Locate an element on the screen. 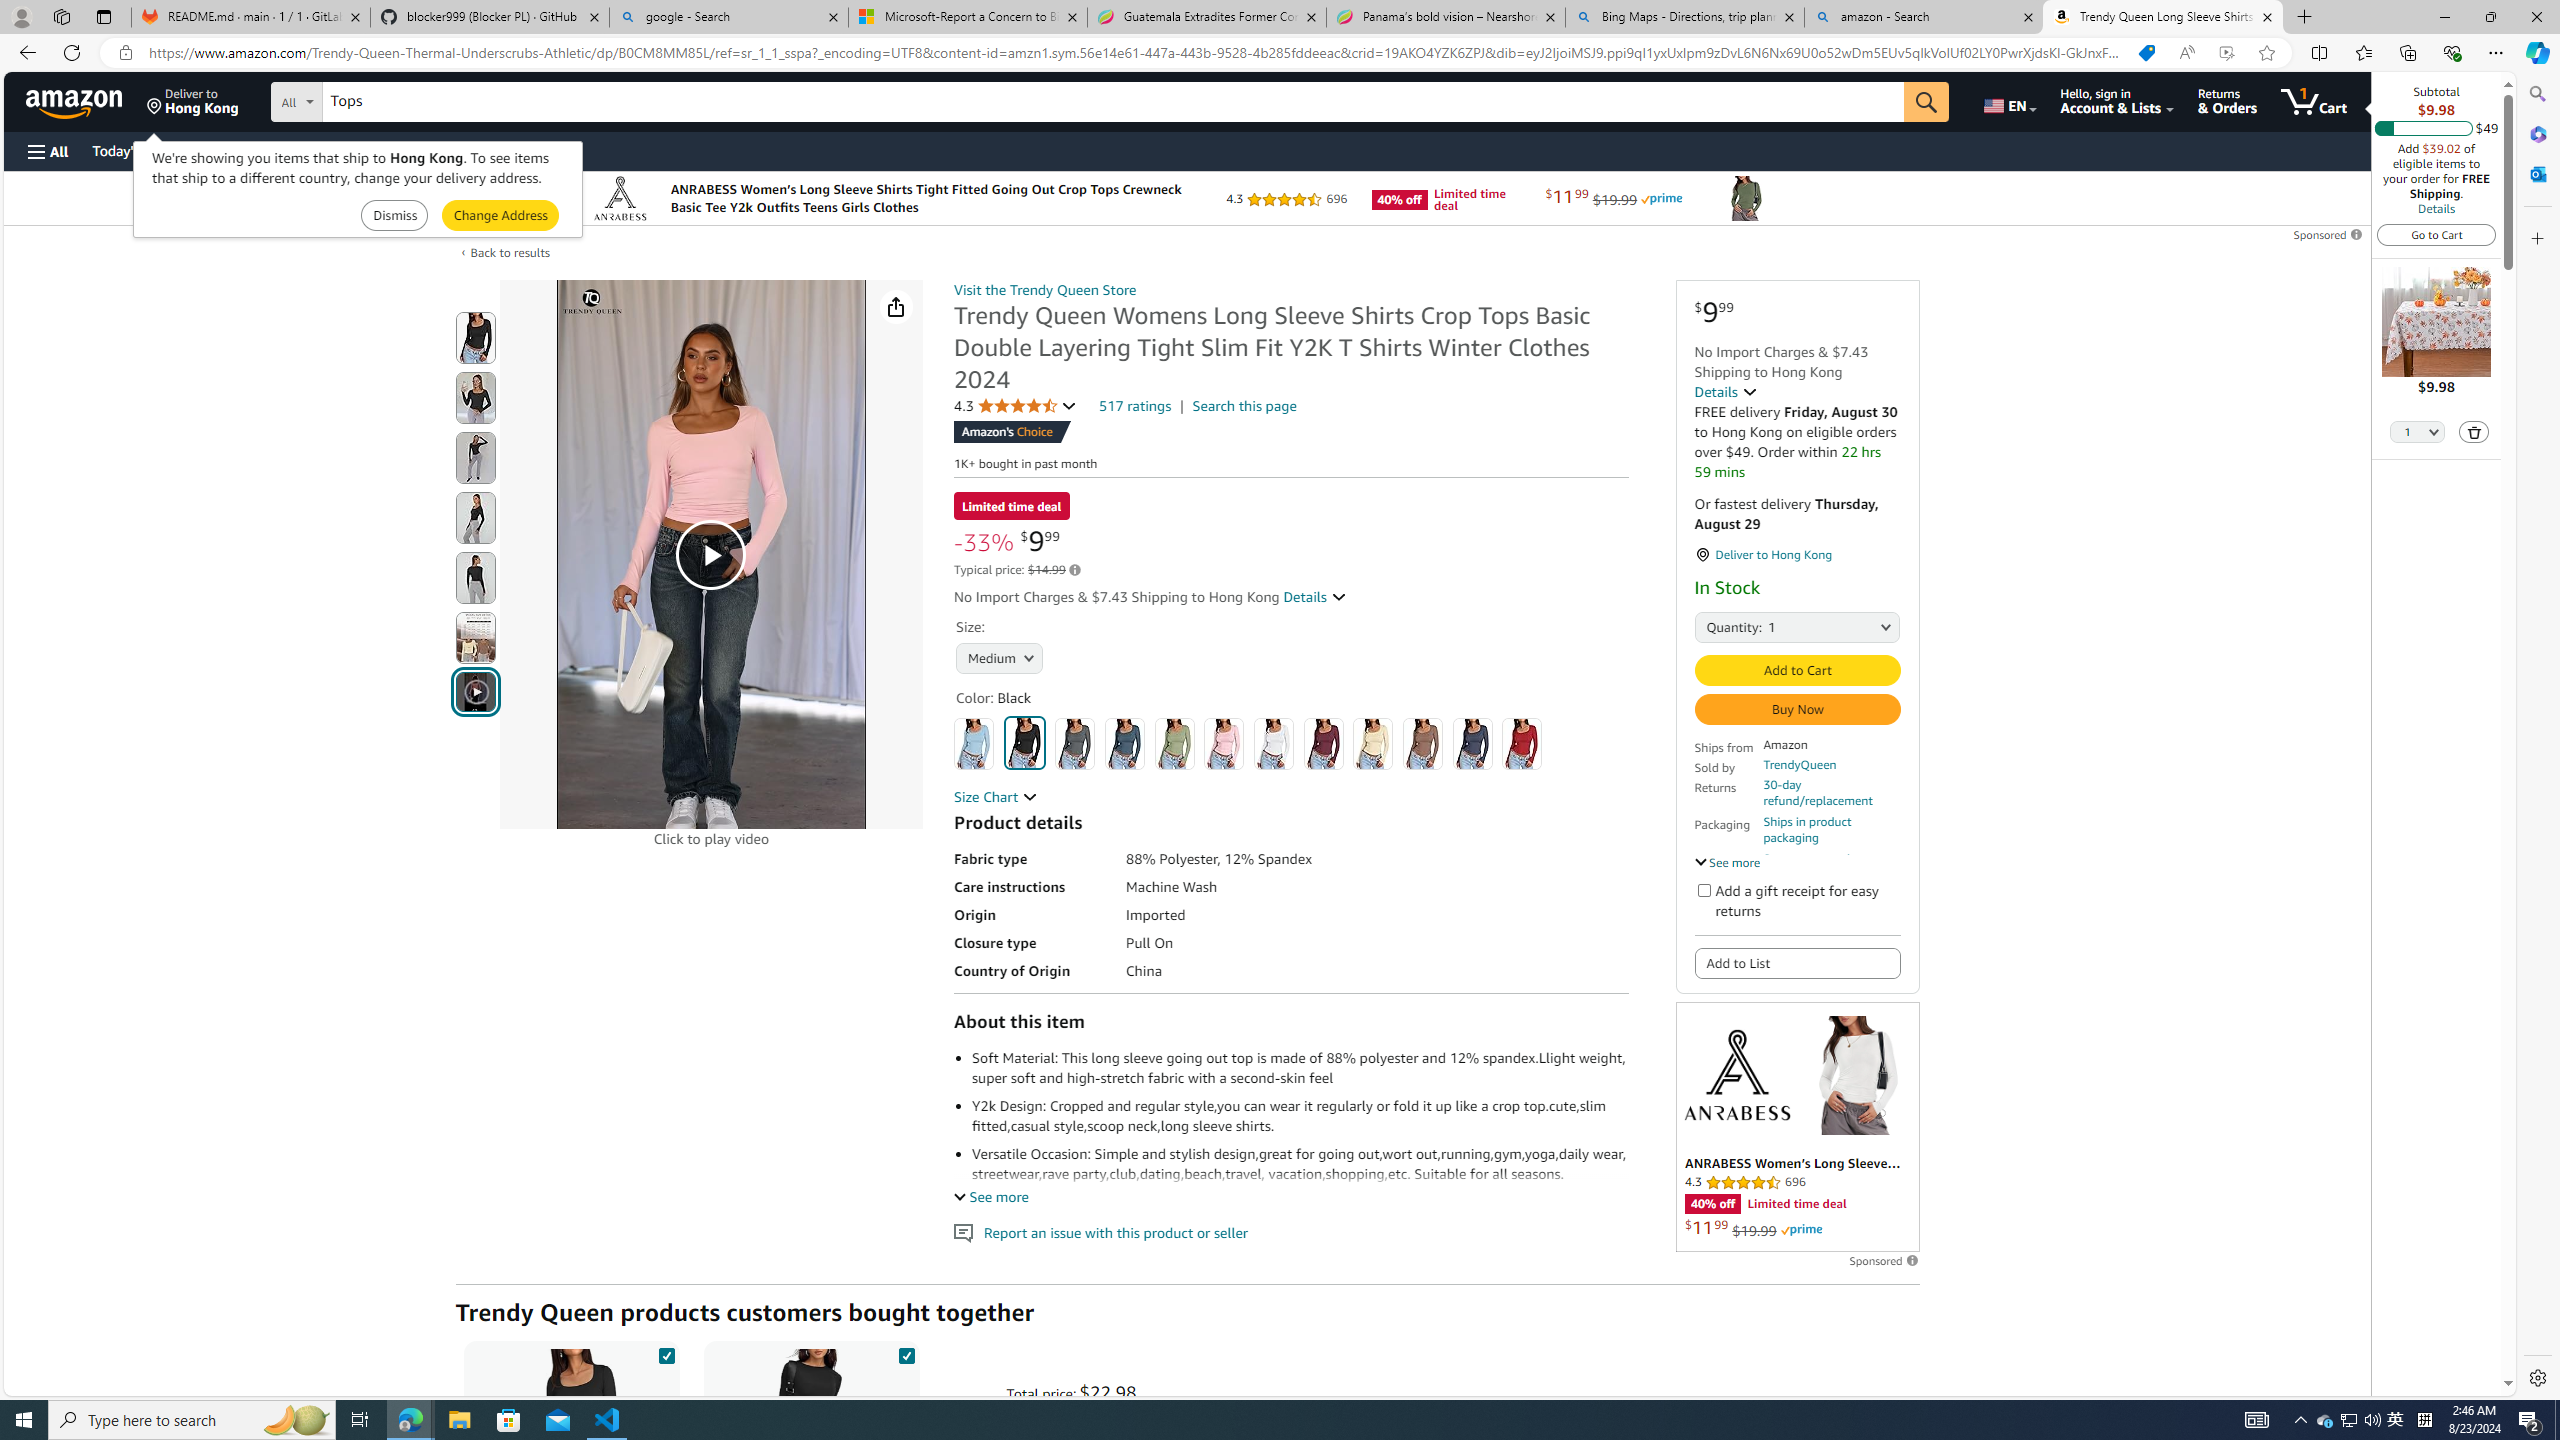 The image size is (2560, 1440). Buy Now is located at coordinates (1796, 710).